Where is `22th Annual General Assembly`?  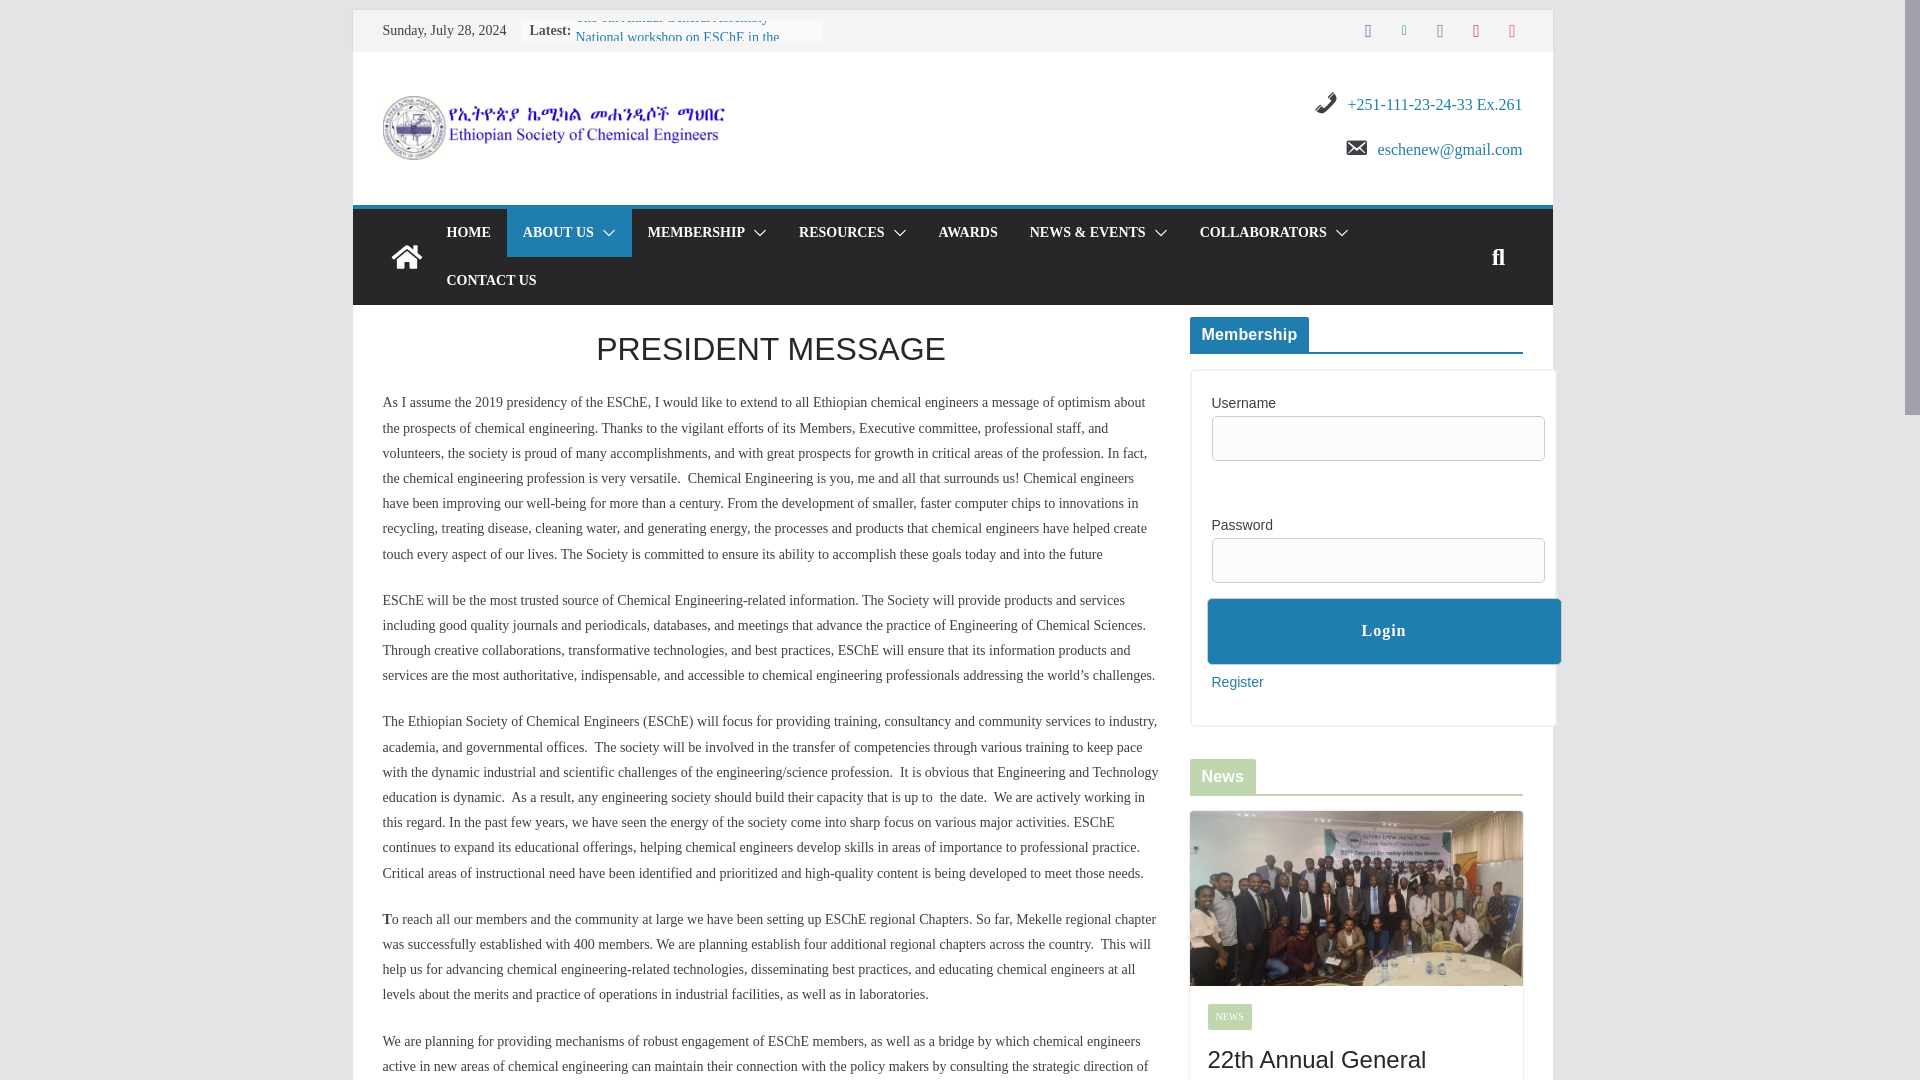 22th Annual General Assembly is located at coordinates (1356, 898).